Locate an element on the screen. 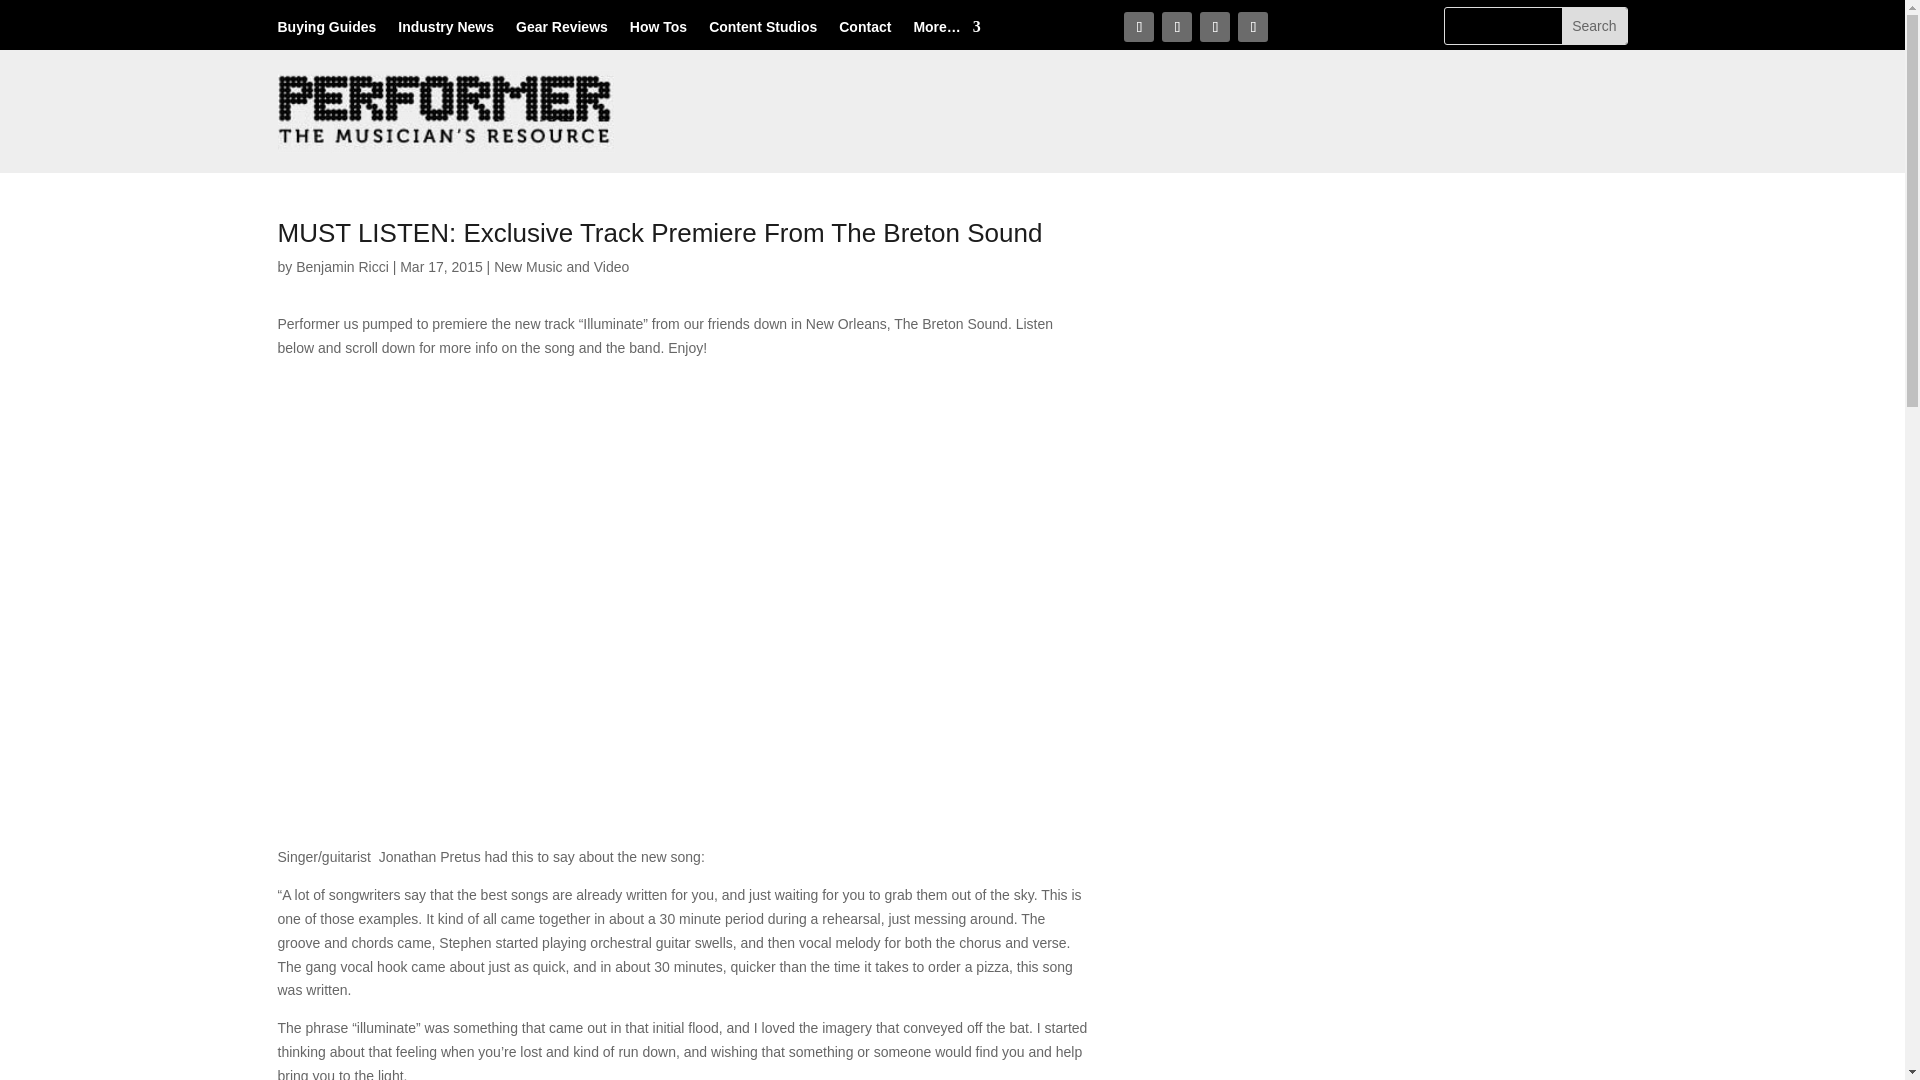 The image size is (1920, 1080). Follow on X is located at coordinates (1176, 26).